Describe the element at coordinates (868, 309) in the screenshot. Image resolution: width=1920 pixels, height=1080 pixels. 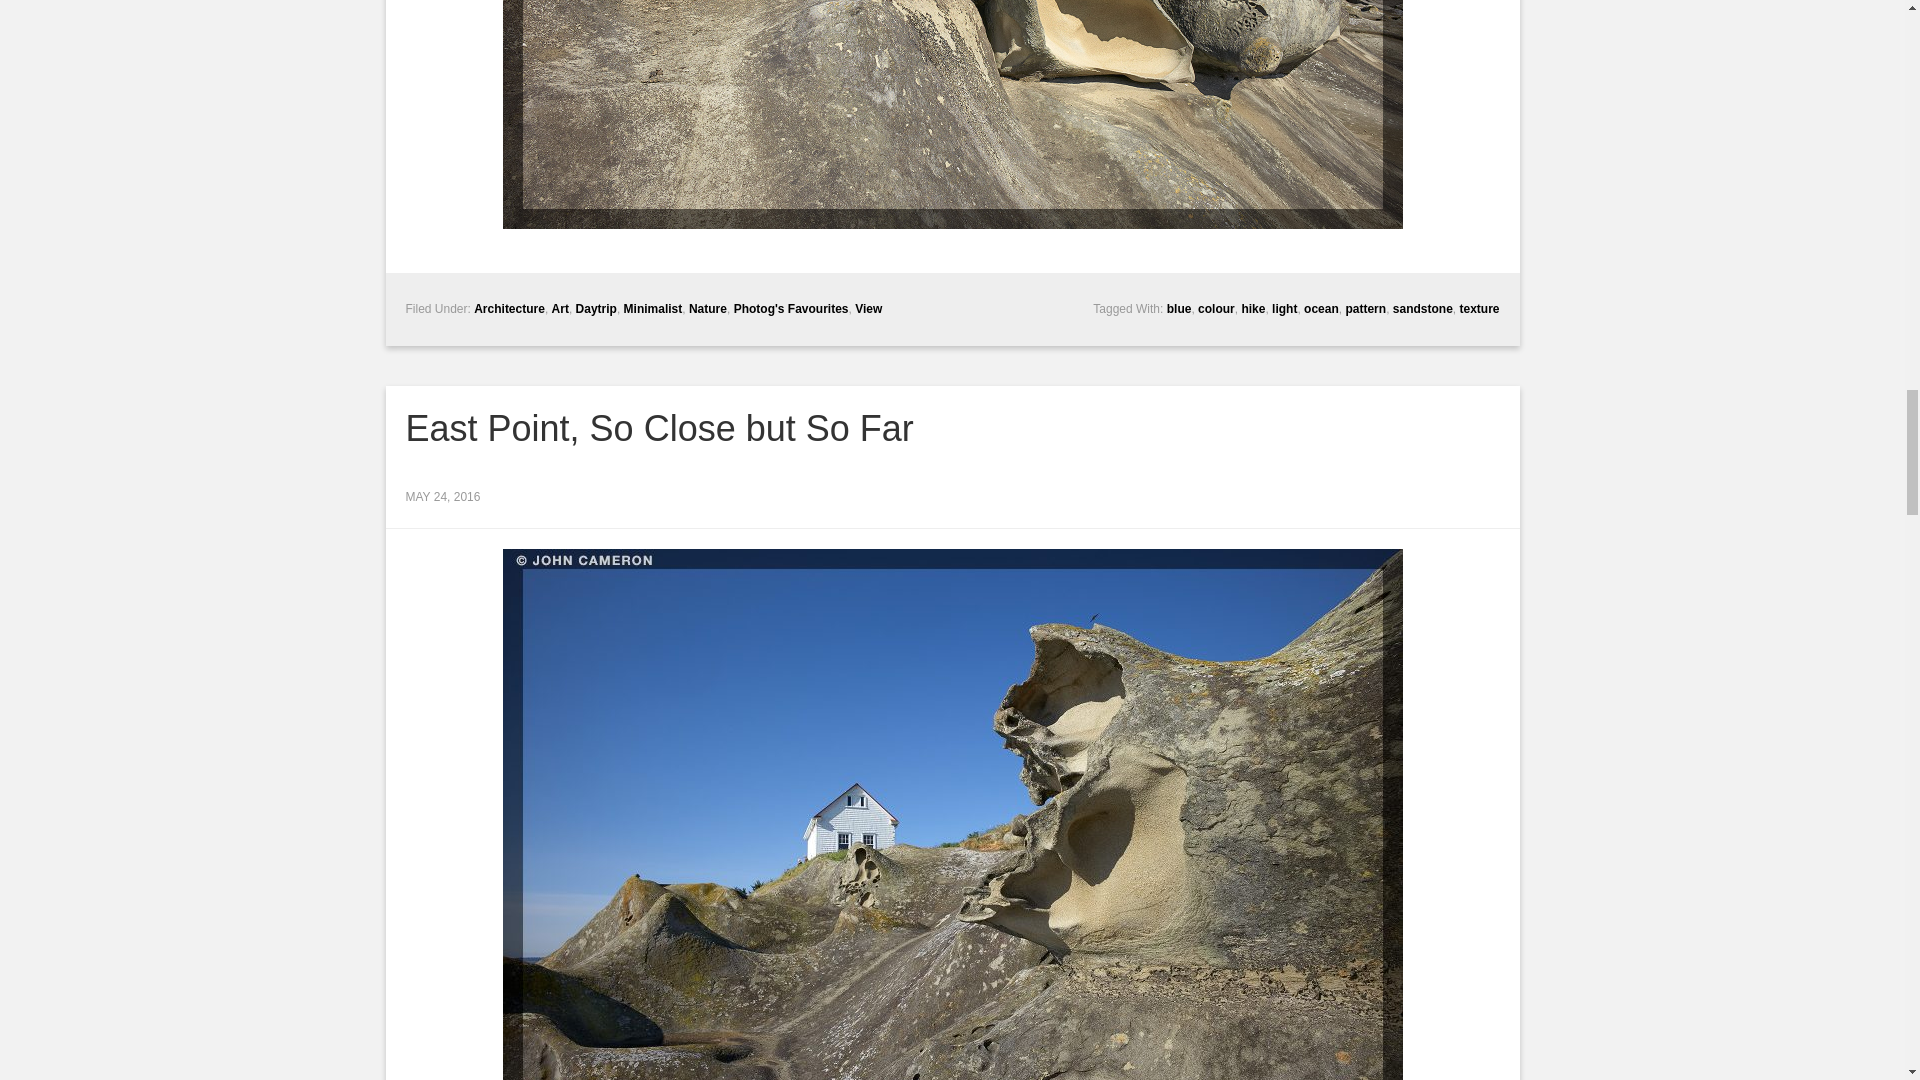
I see `View` at that location.